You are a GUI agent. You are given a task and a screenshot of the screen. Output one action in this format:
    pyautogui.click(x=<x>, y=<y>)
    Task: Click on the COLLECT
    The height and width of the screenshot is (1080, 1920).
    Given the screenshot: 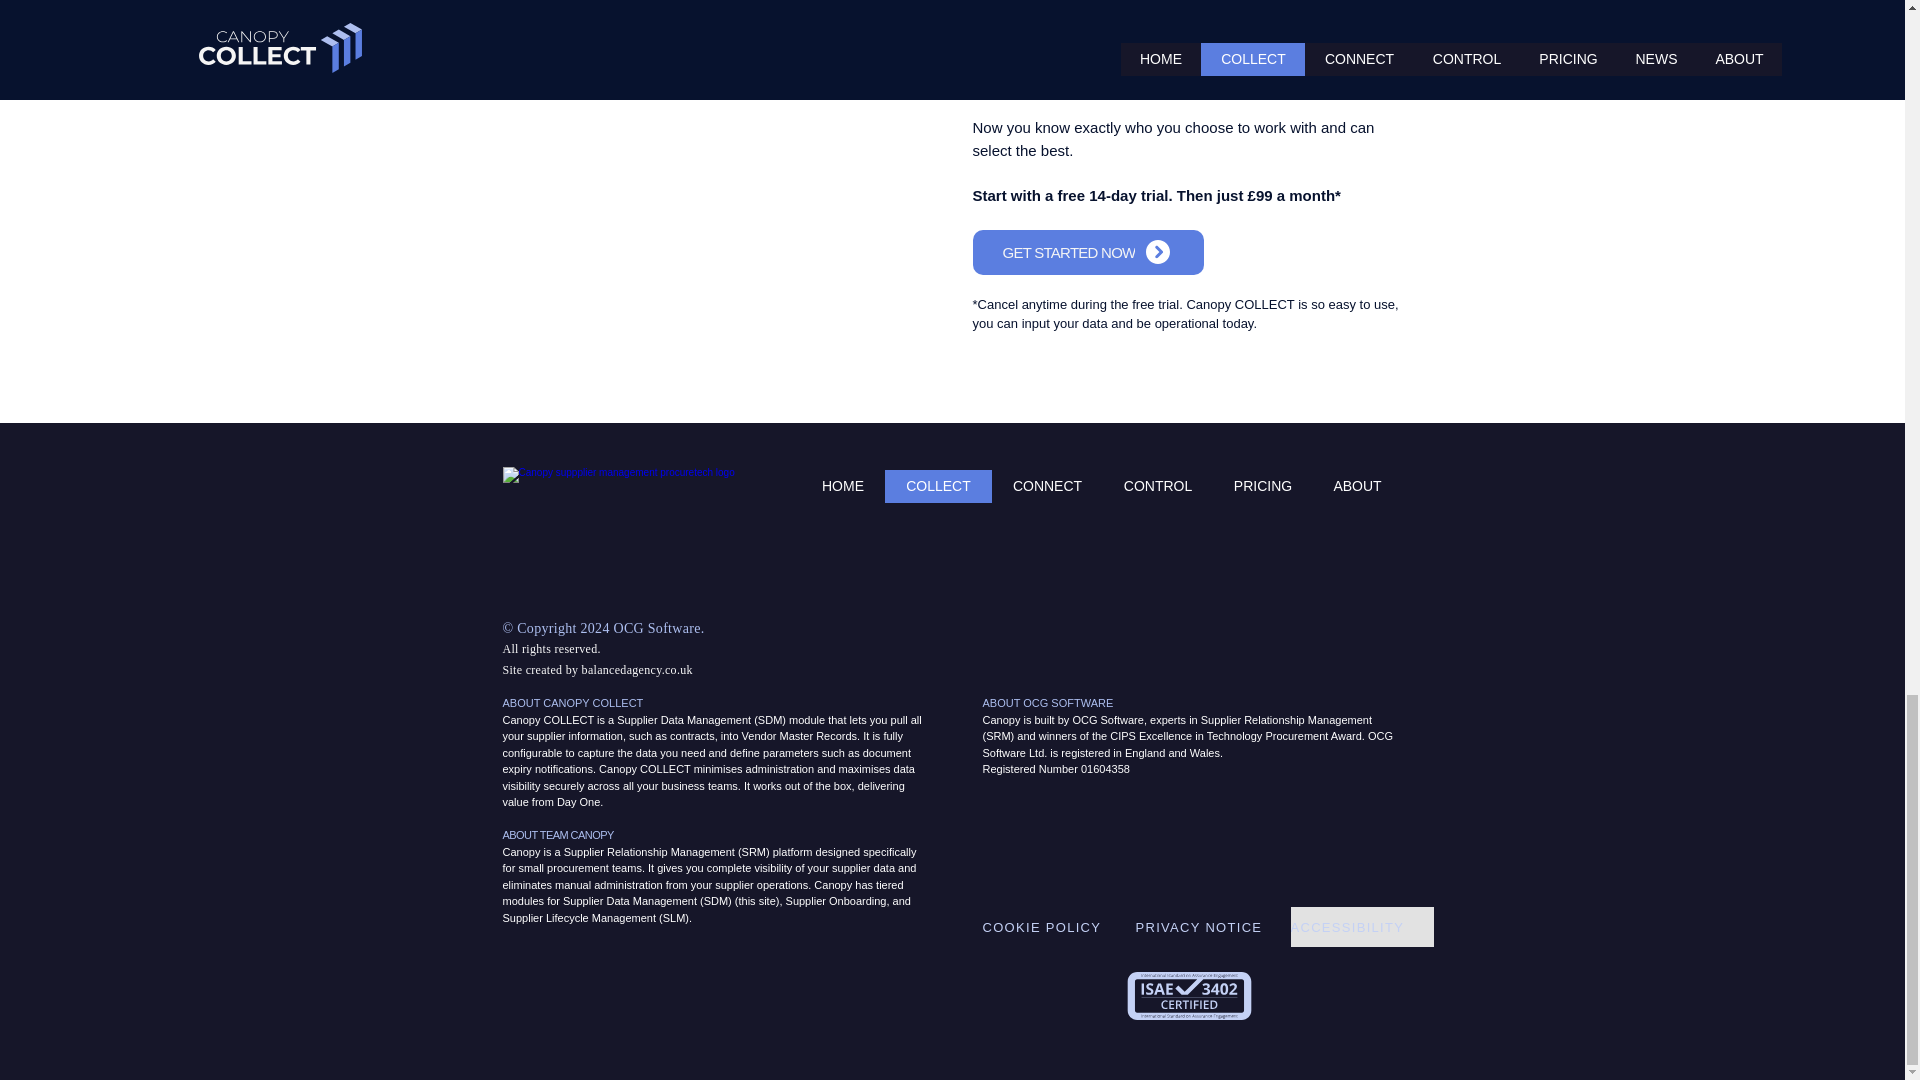 What is the action you would take?
    pyautogui.click(x=936, y=485)
    